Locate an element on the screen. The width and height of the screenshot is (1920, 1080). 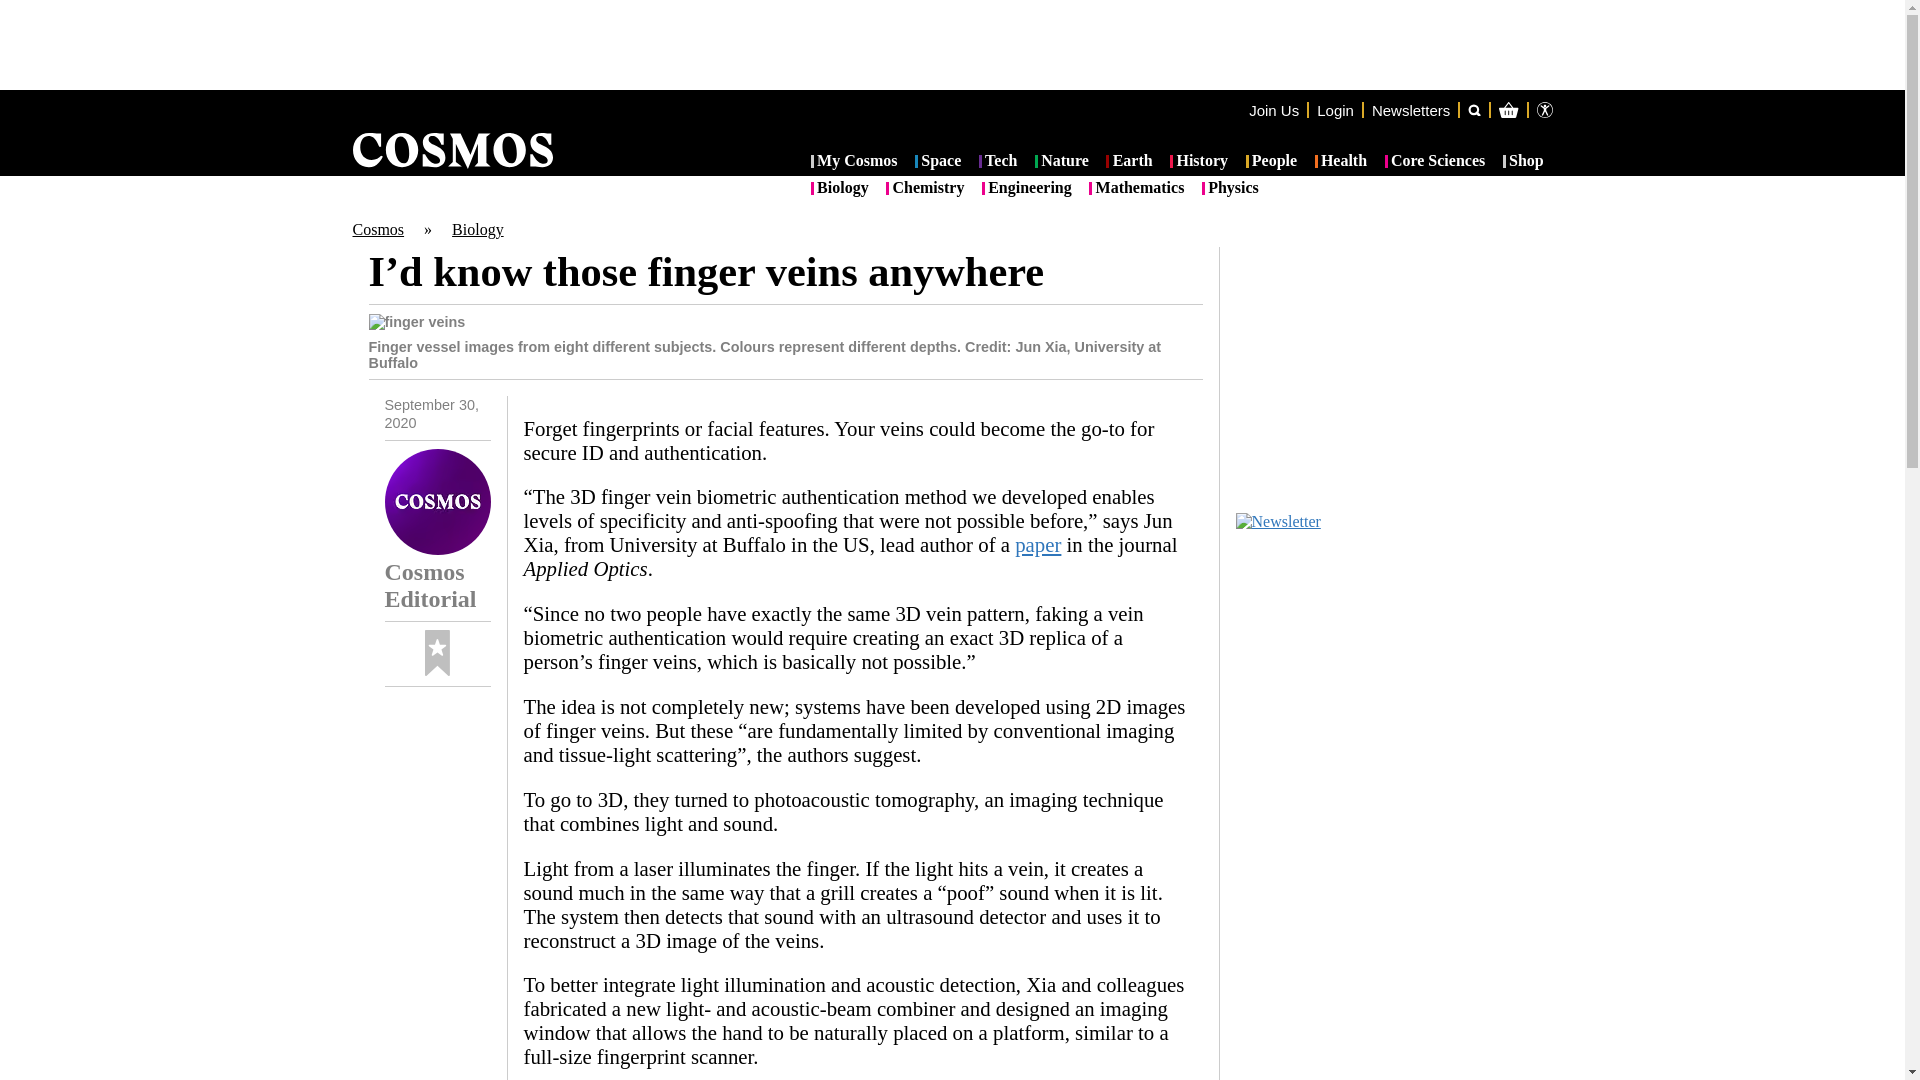
Nature is located at coordinates (1061, 162).